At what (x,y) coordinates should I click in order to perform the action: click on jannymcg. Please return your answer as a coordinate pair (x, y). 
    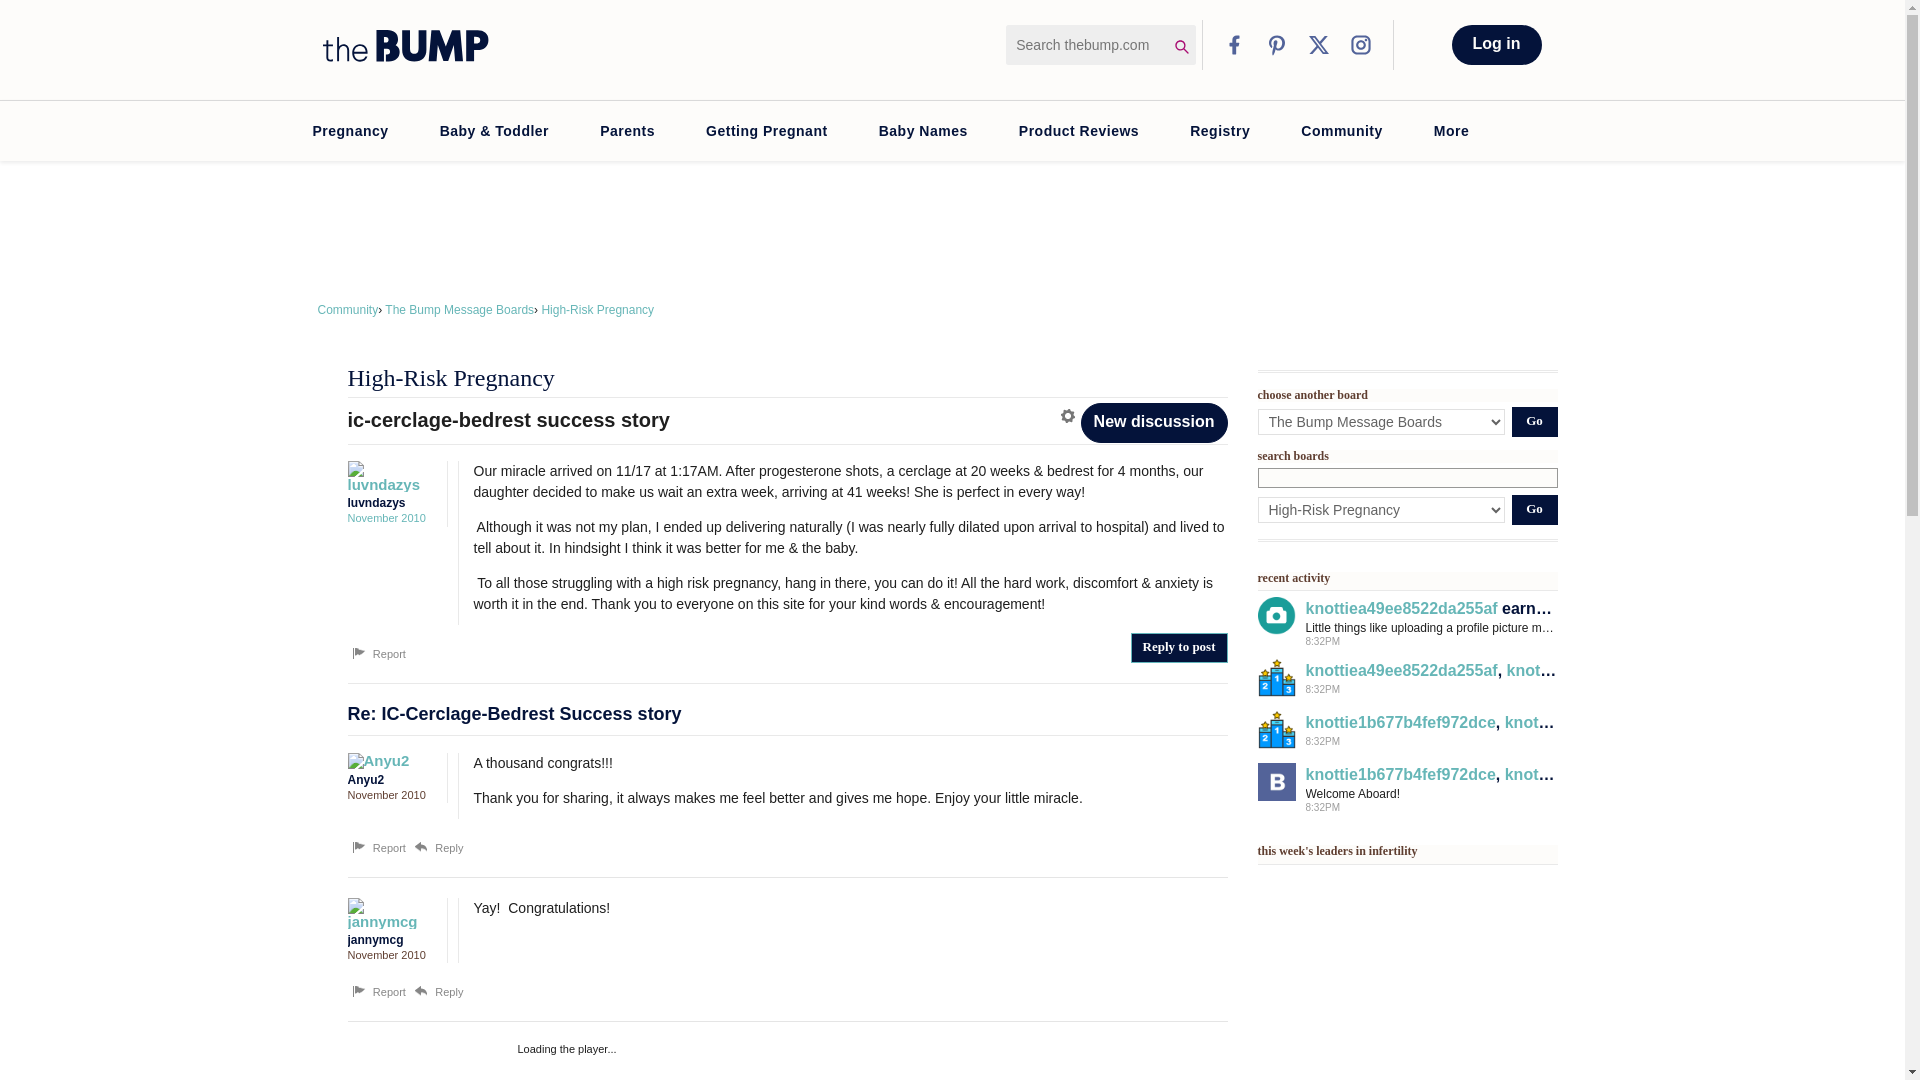
    Looking at the image, I should click on (386, 912).